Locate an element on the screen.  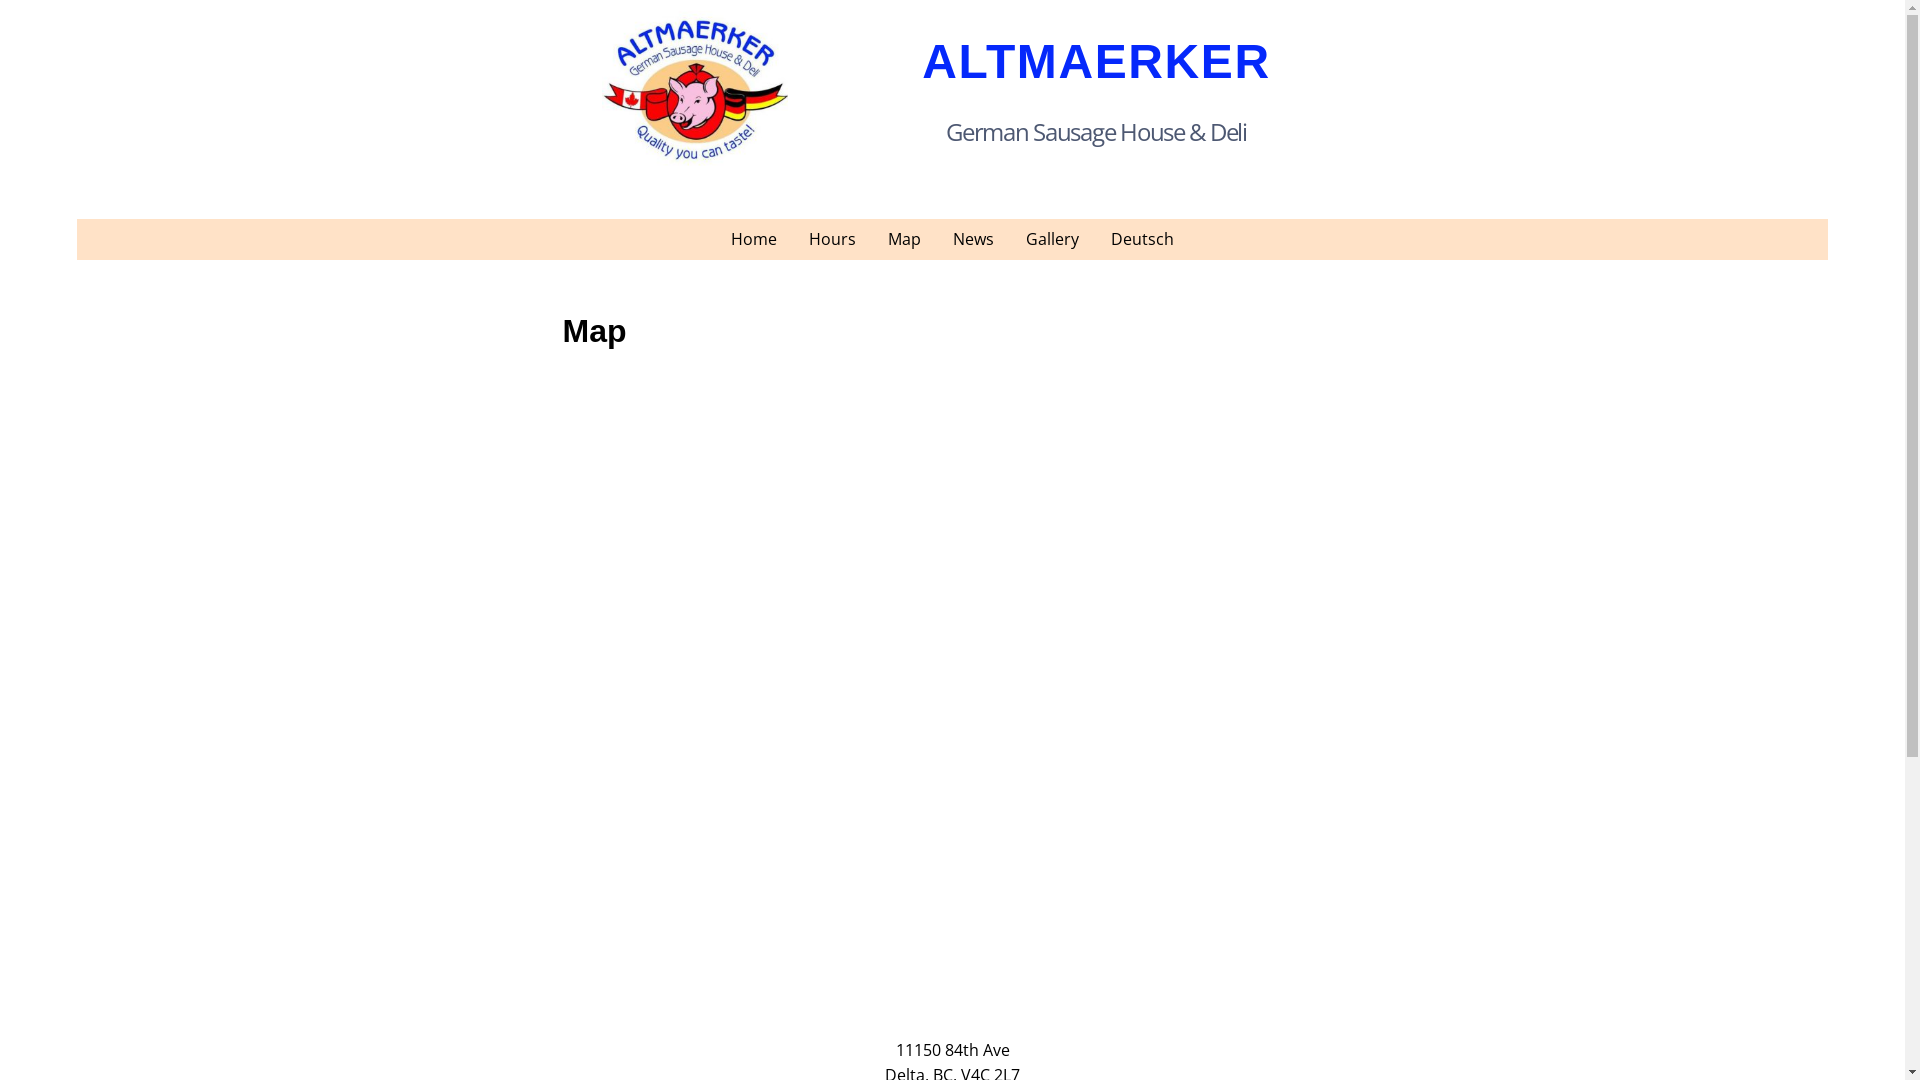
ALTMAERKER is located at coordinates (1096, 62).